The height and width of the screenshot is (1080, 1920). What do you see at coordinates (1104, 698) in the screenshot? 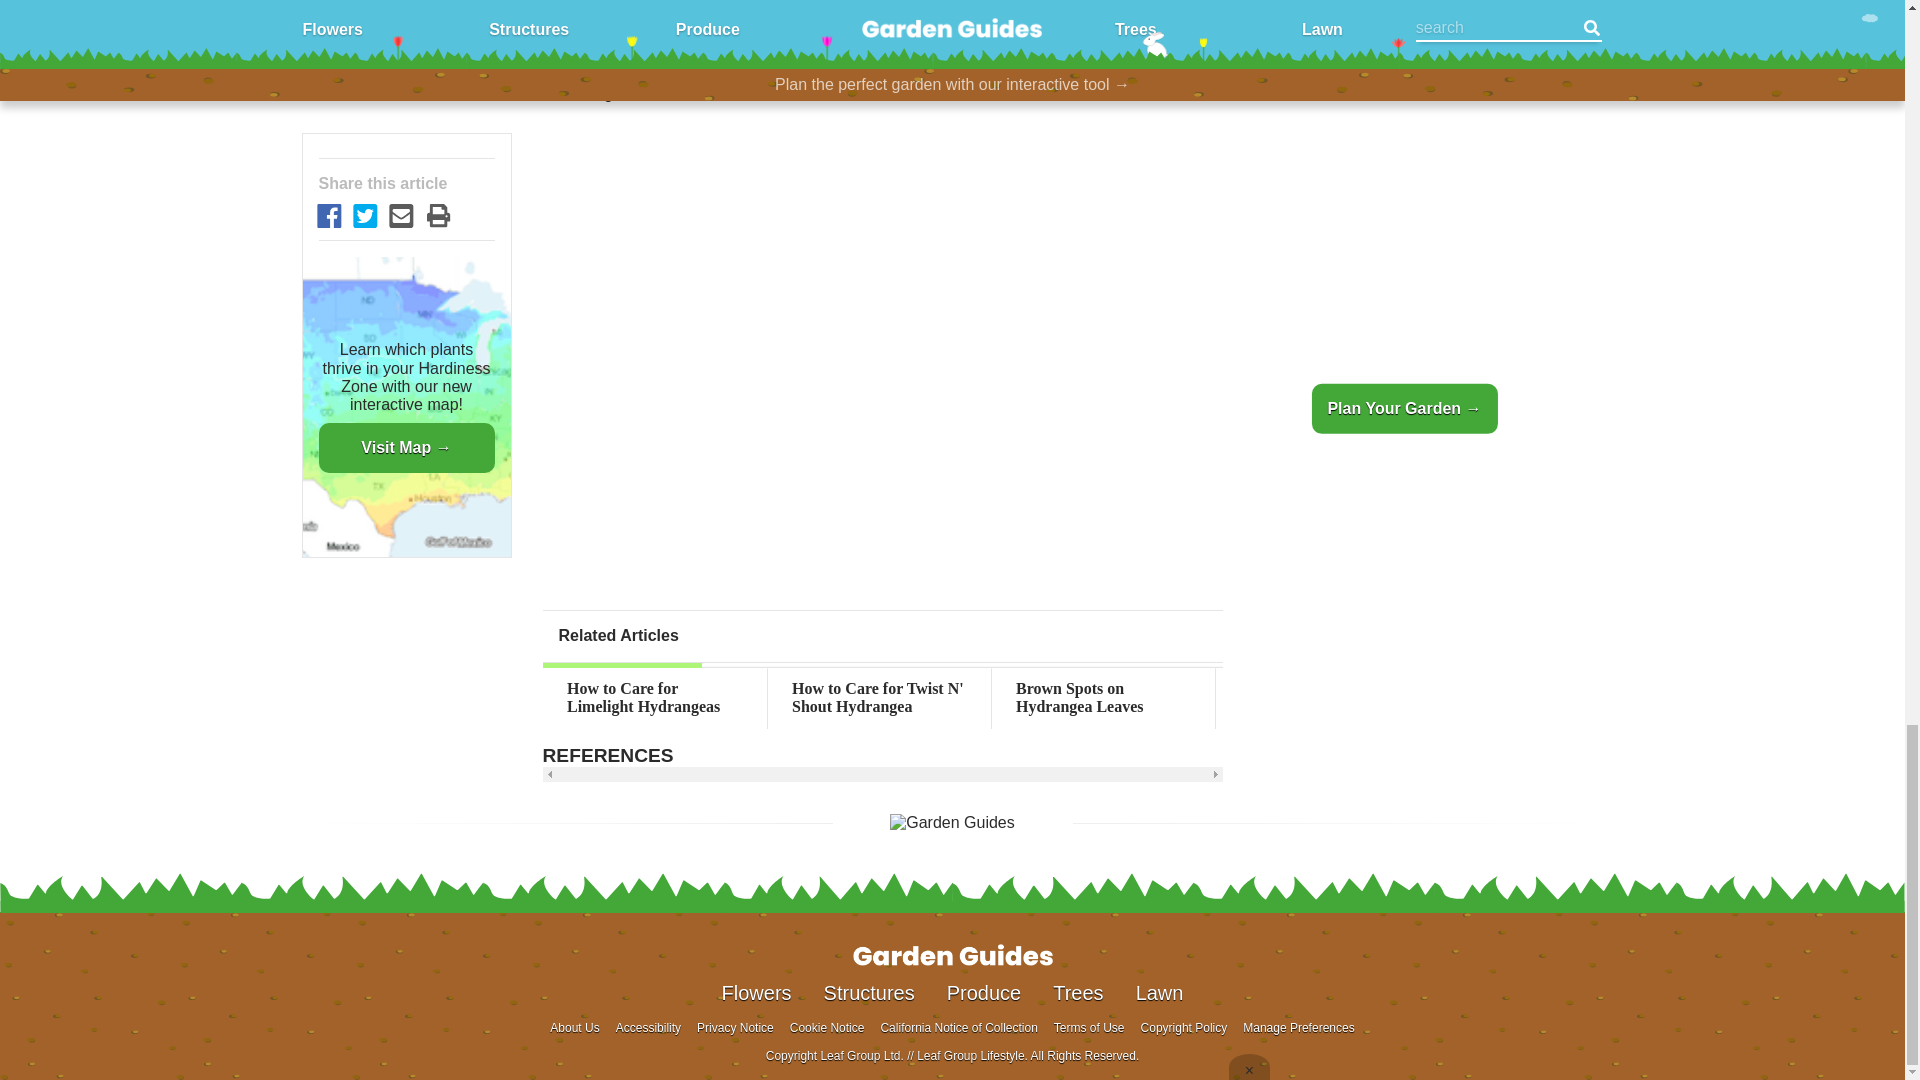
I see `Brown Spots on Hydrangea Leaves` at bounding box center [1104, 698].